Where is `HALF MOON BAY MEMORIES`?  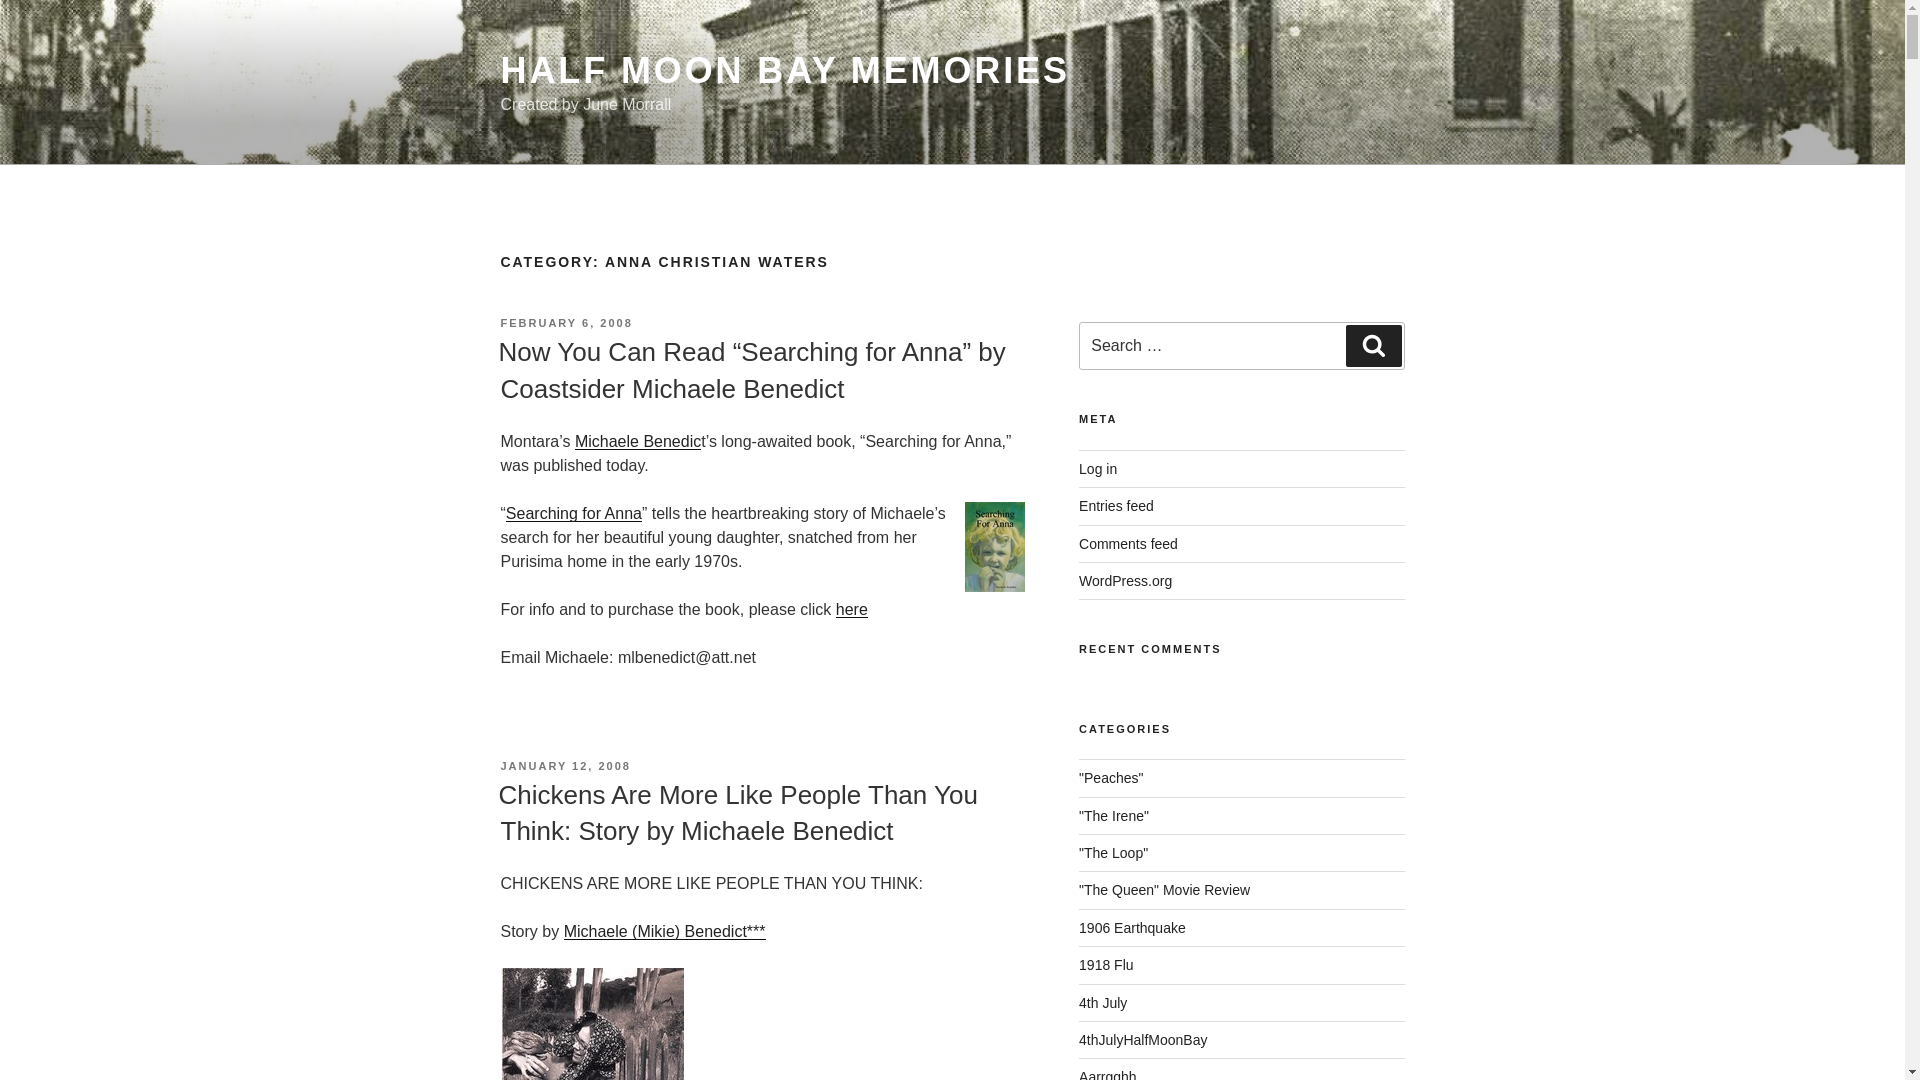 HALF MOON BAY MEMORIES is located at coordinates (784, 70).